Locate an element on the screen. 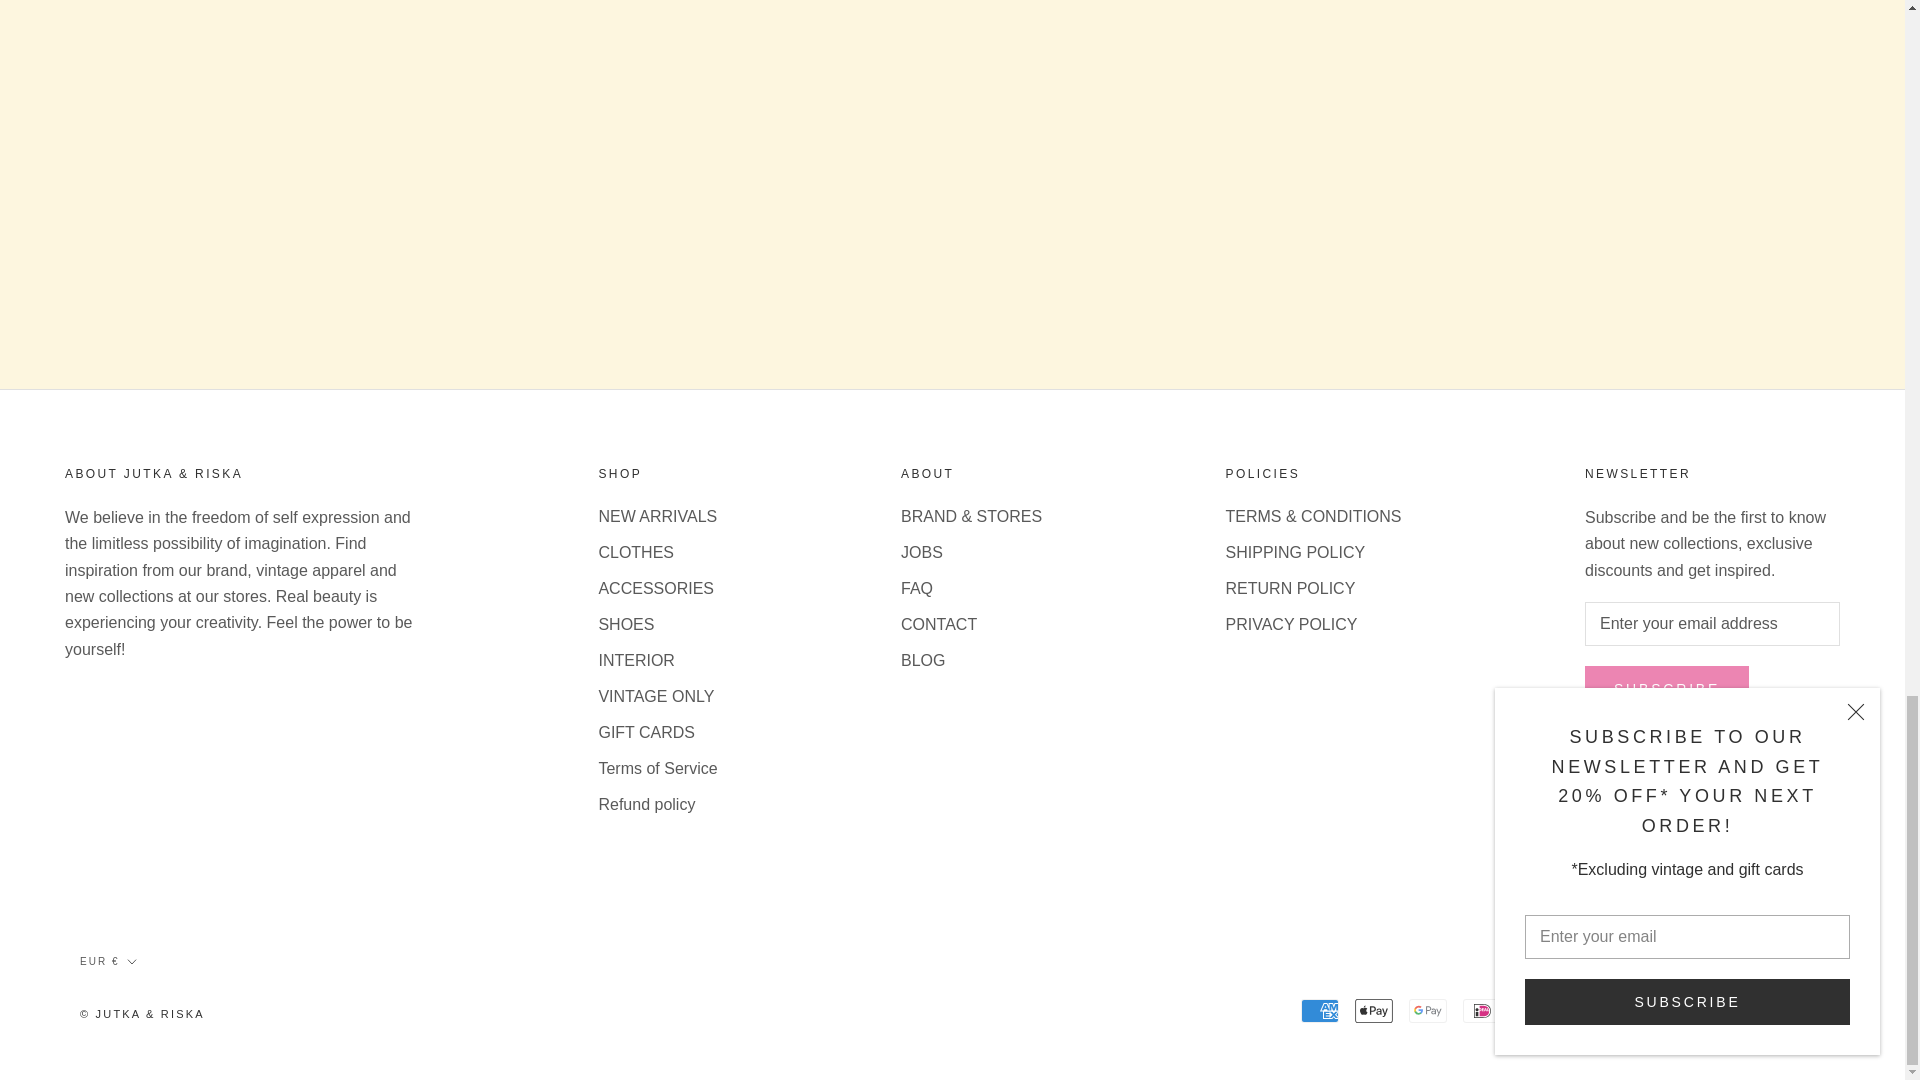 This screenshot has width=1920, height=1080. Apple Pay is located at coordinates (1374, 1010).